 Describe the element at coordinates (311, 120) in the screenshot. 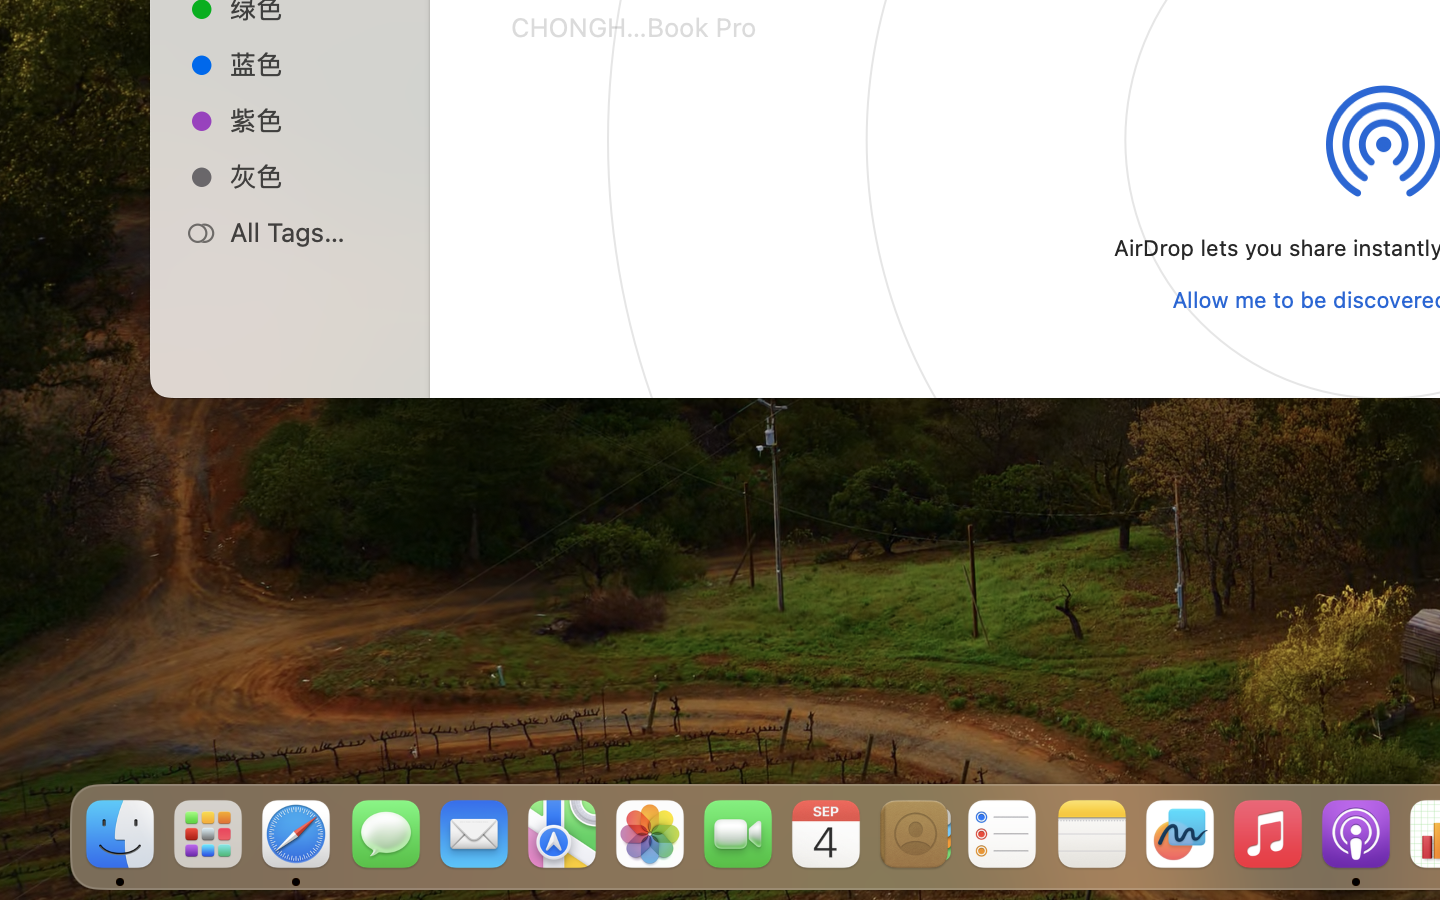

I see `紫色` at that location.